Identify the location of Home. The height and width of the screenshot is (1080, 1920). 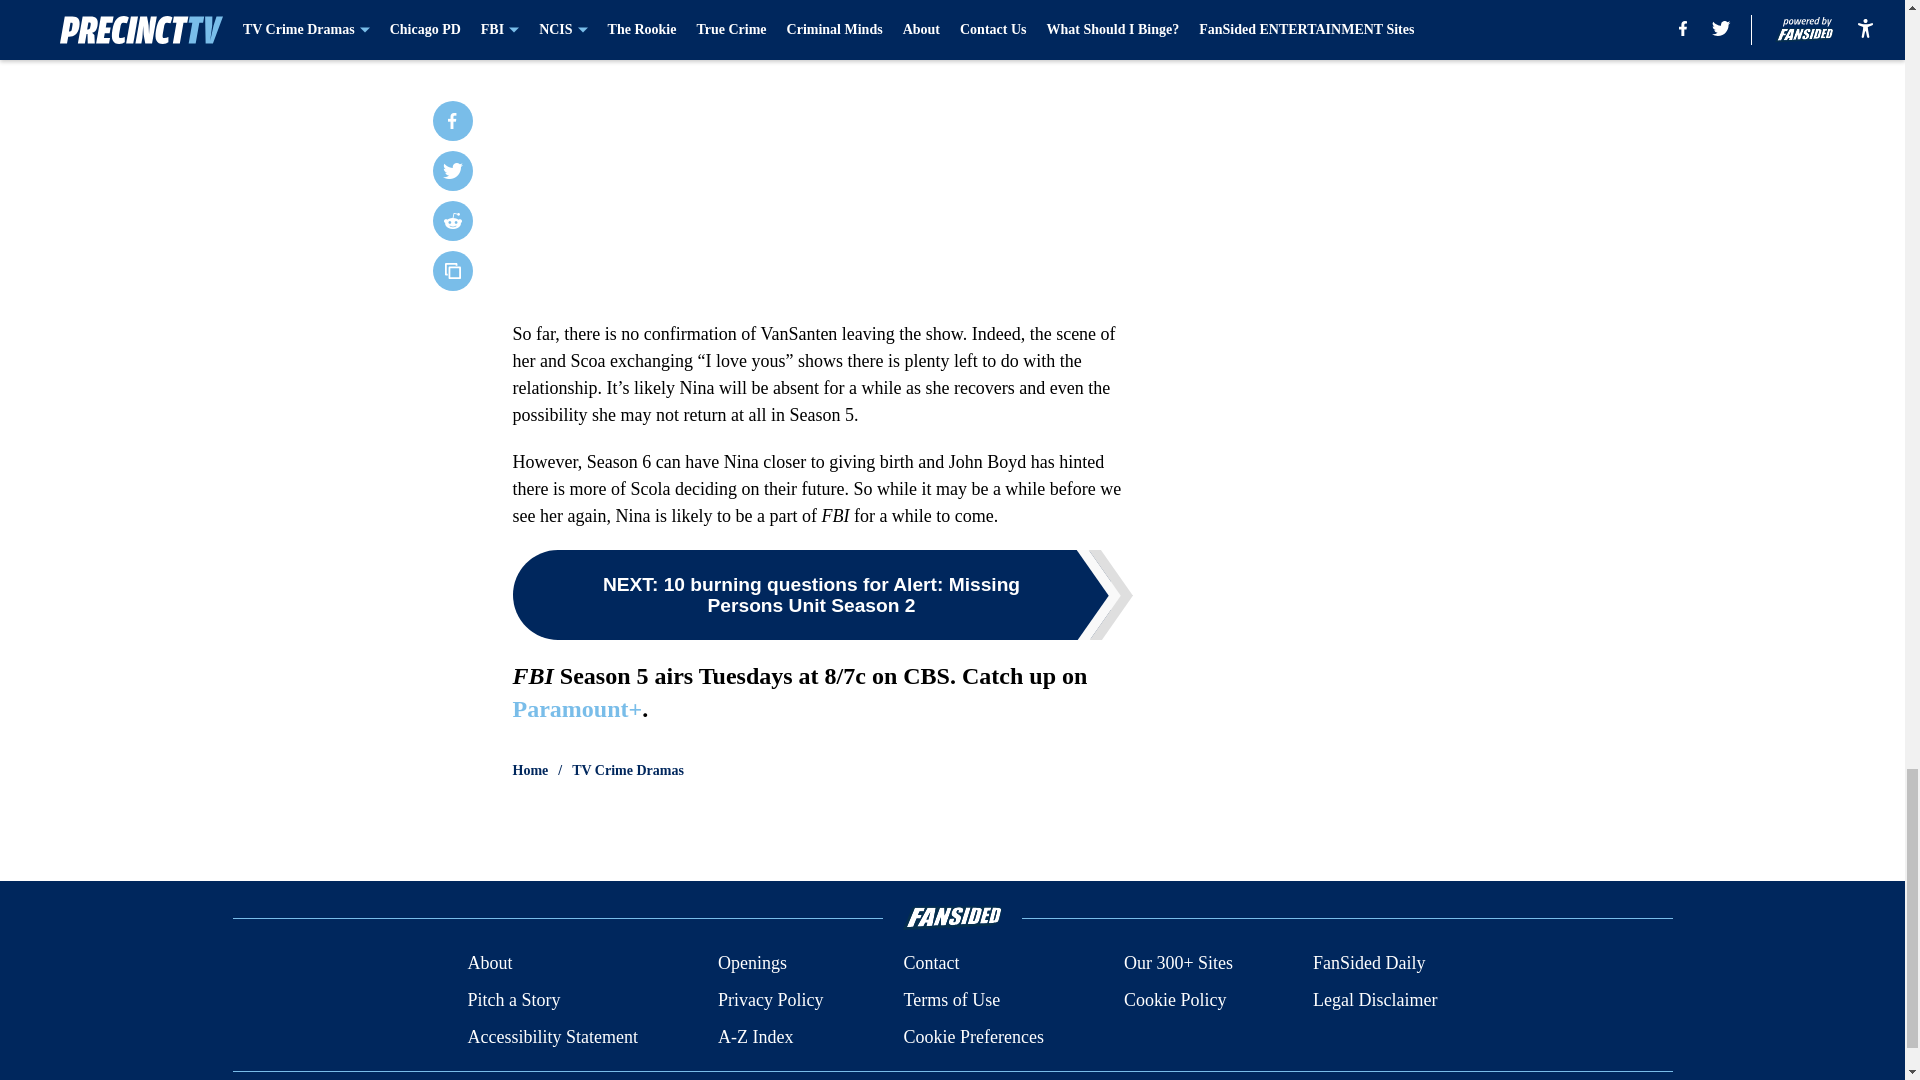
(530, 770).